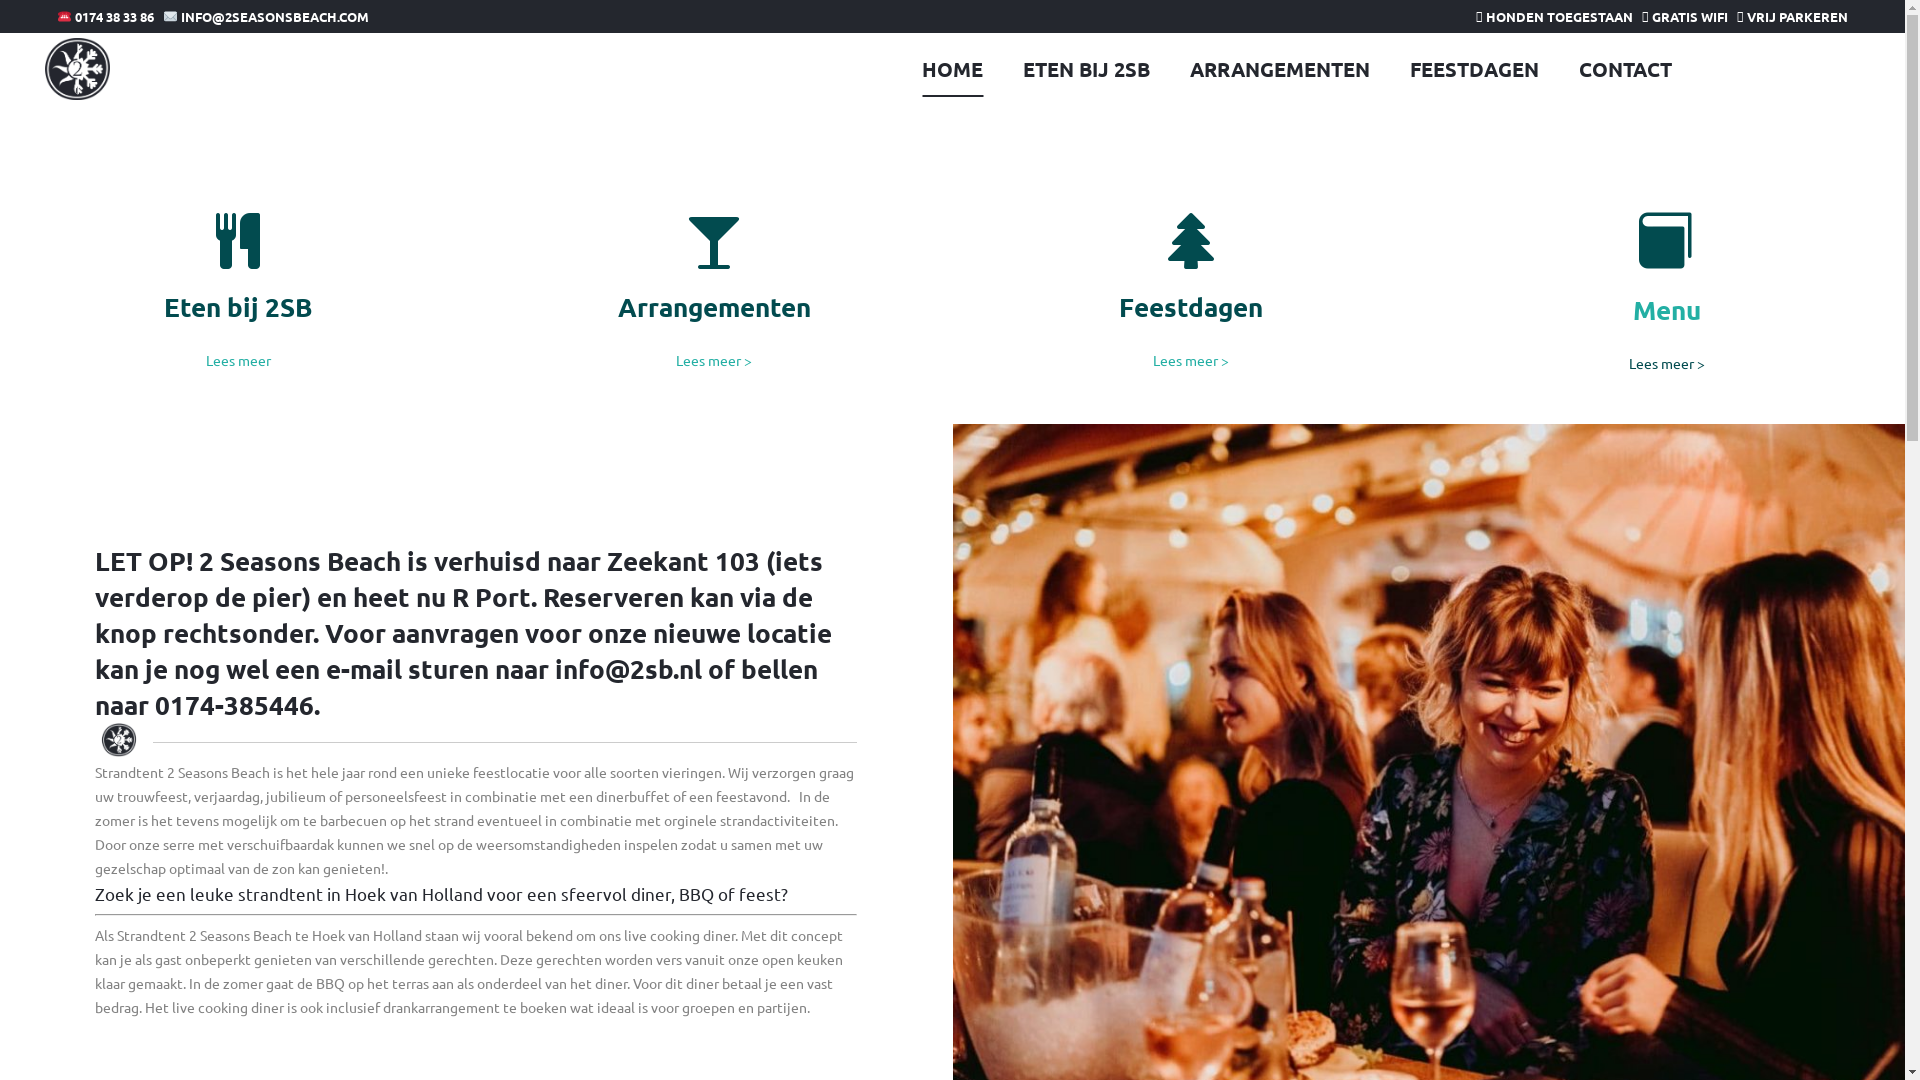 This screenshot has width=1920, height=1080. What do you see at coordinates (1280, 69) in the screenshot?
I see `ARRANGEMENTEN` at bounding box center [1280, 69].